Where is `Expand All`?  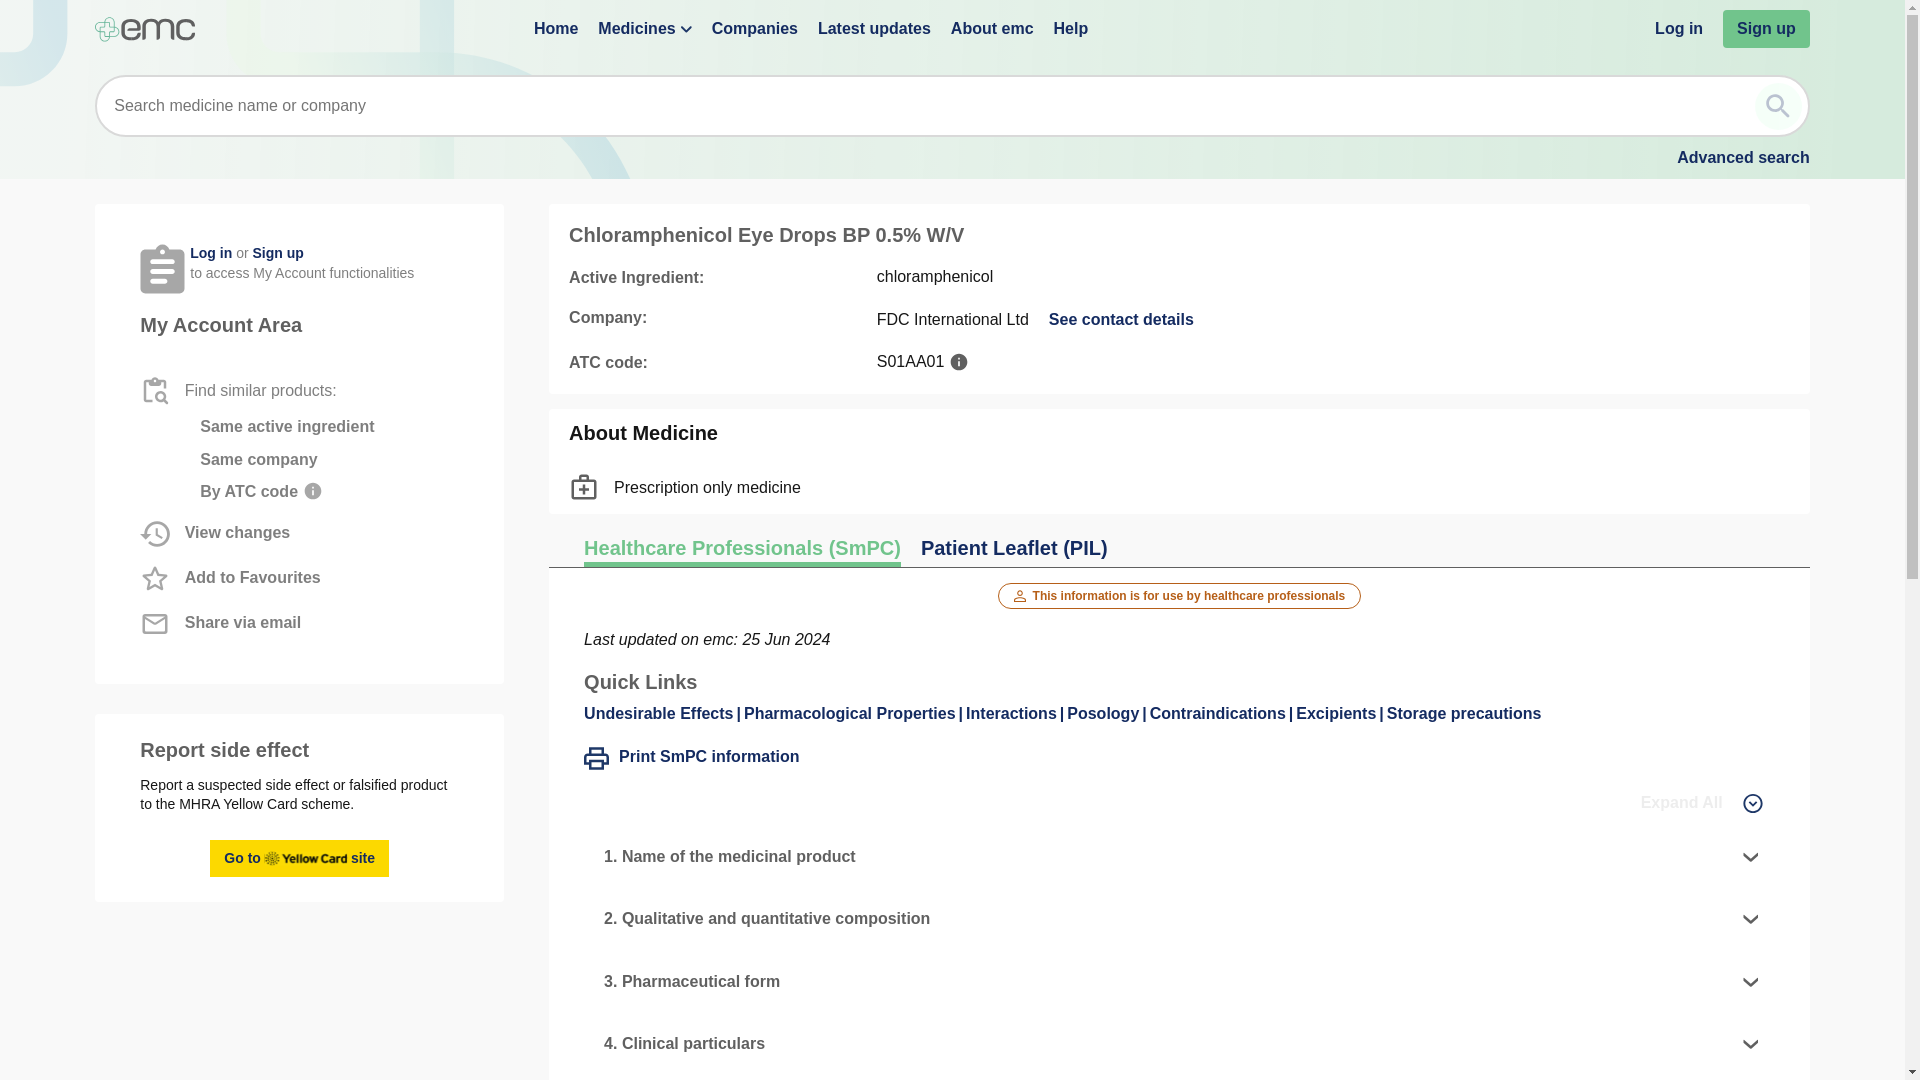 Expand All is located at coordinates (1702, 803).